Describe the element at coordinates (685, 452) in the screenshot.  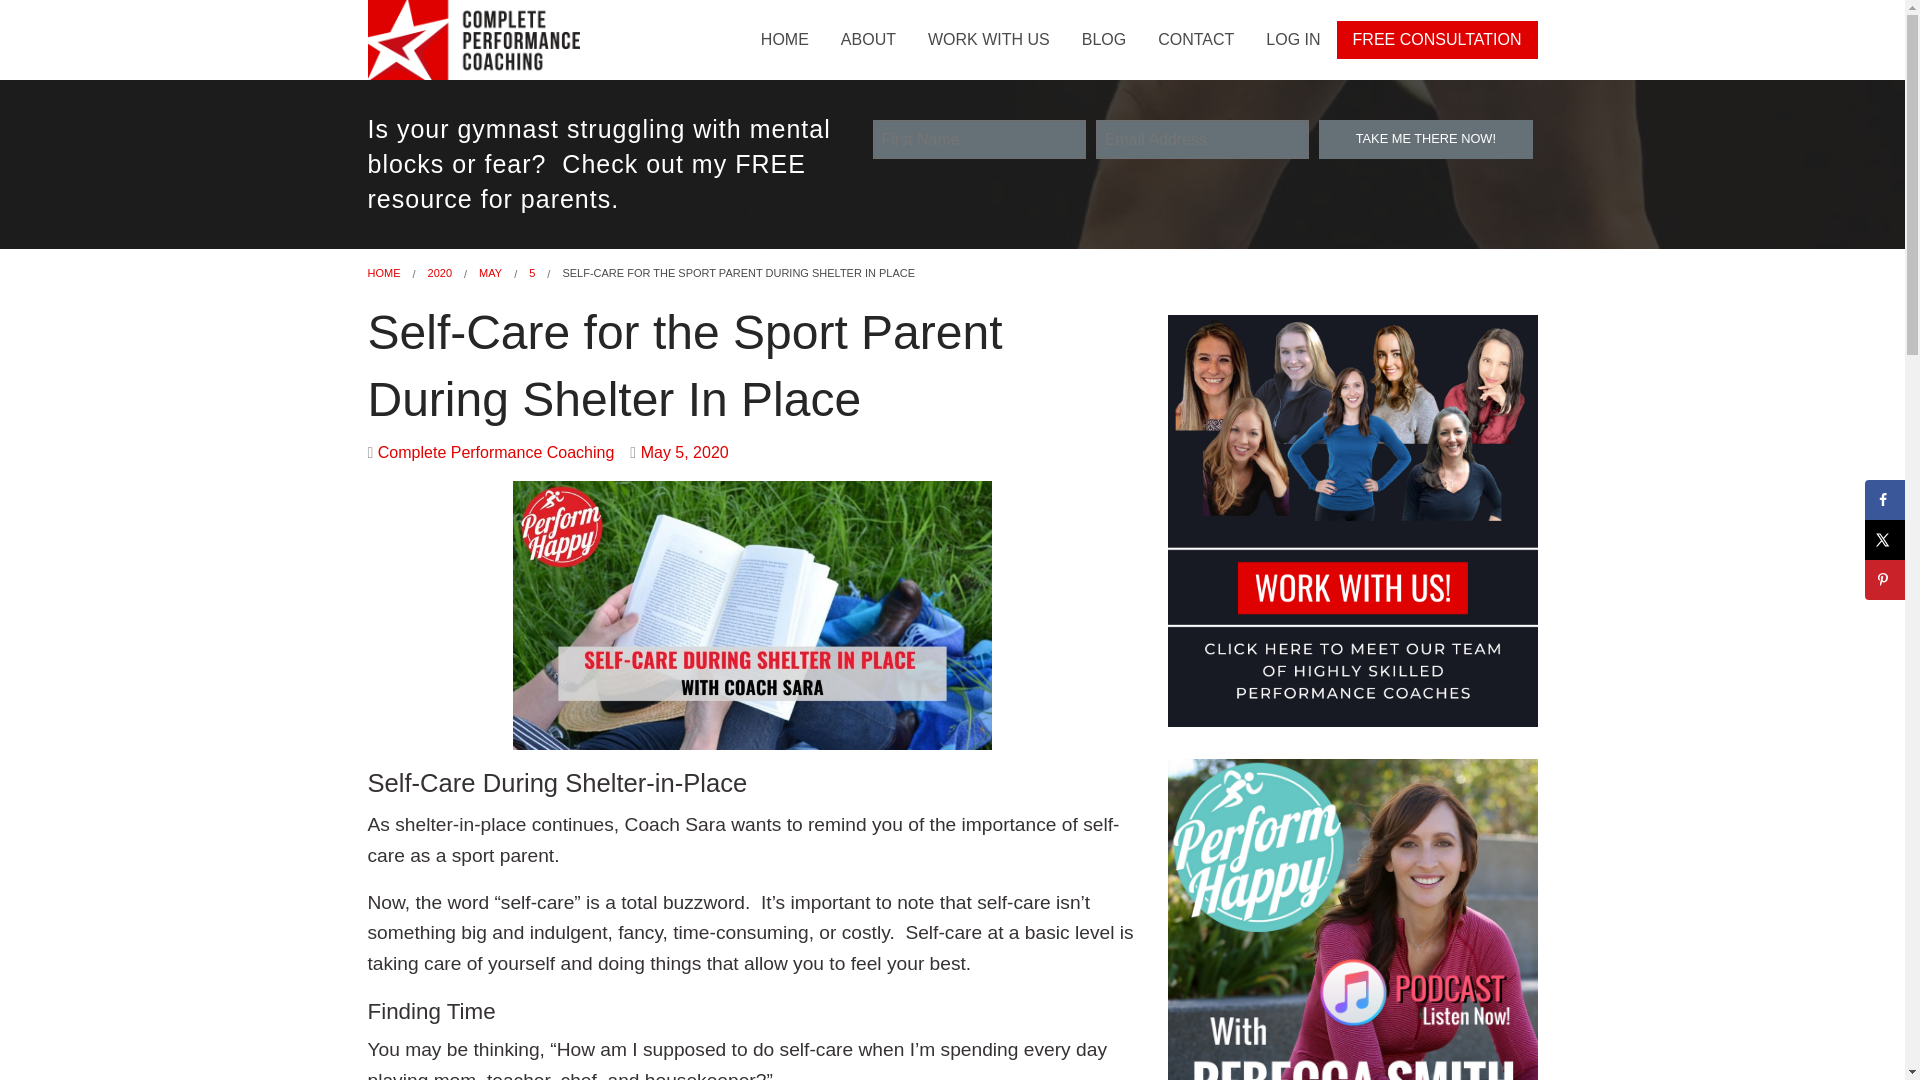
I see `View all posts from May 2020` at that location.